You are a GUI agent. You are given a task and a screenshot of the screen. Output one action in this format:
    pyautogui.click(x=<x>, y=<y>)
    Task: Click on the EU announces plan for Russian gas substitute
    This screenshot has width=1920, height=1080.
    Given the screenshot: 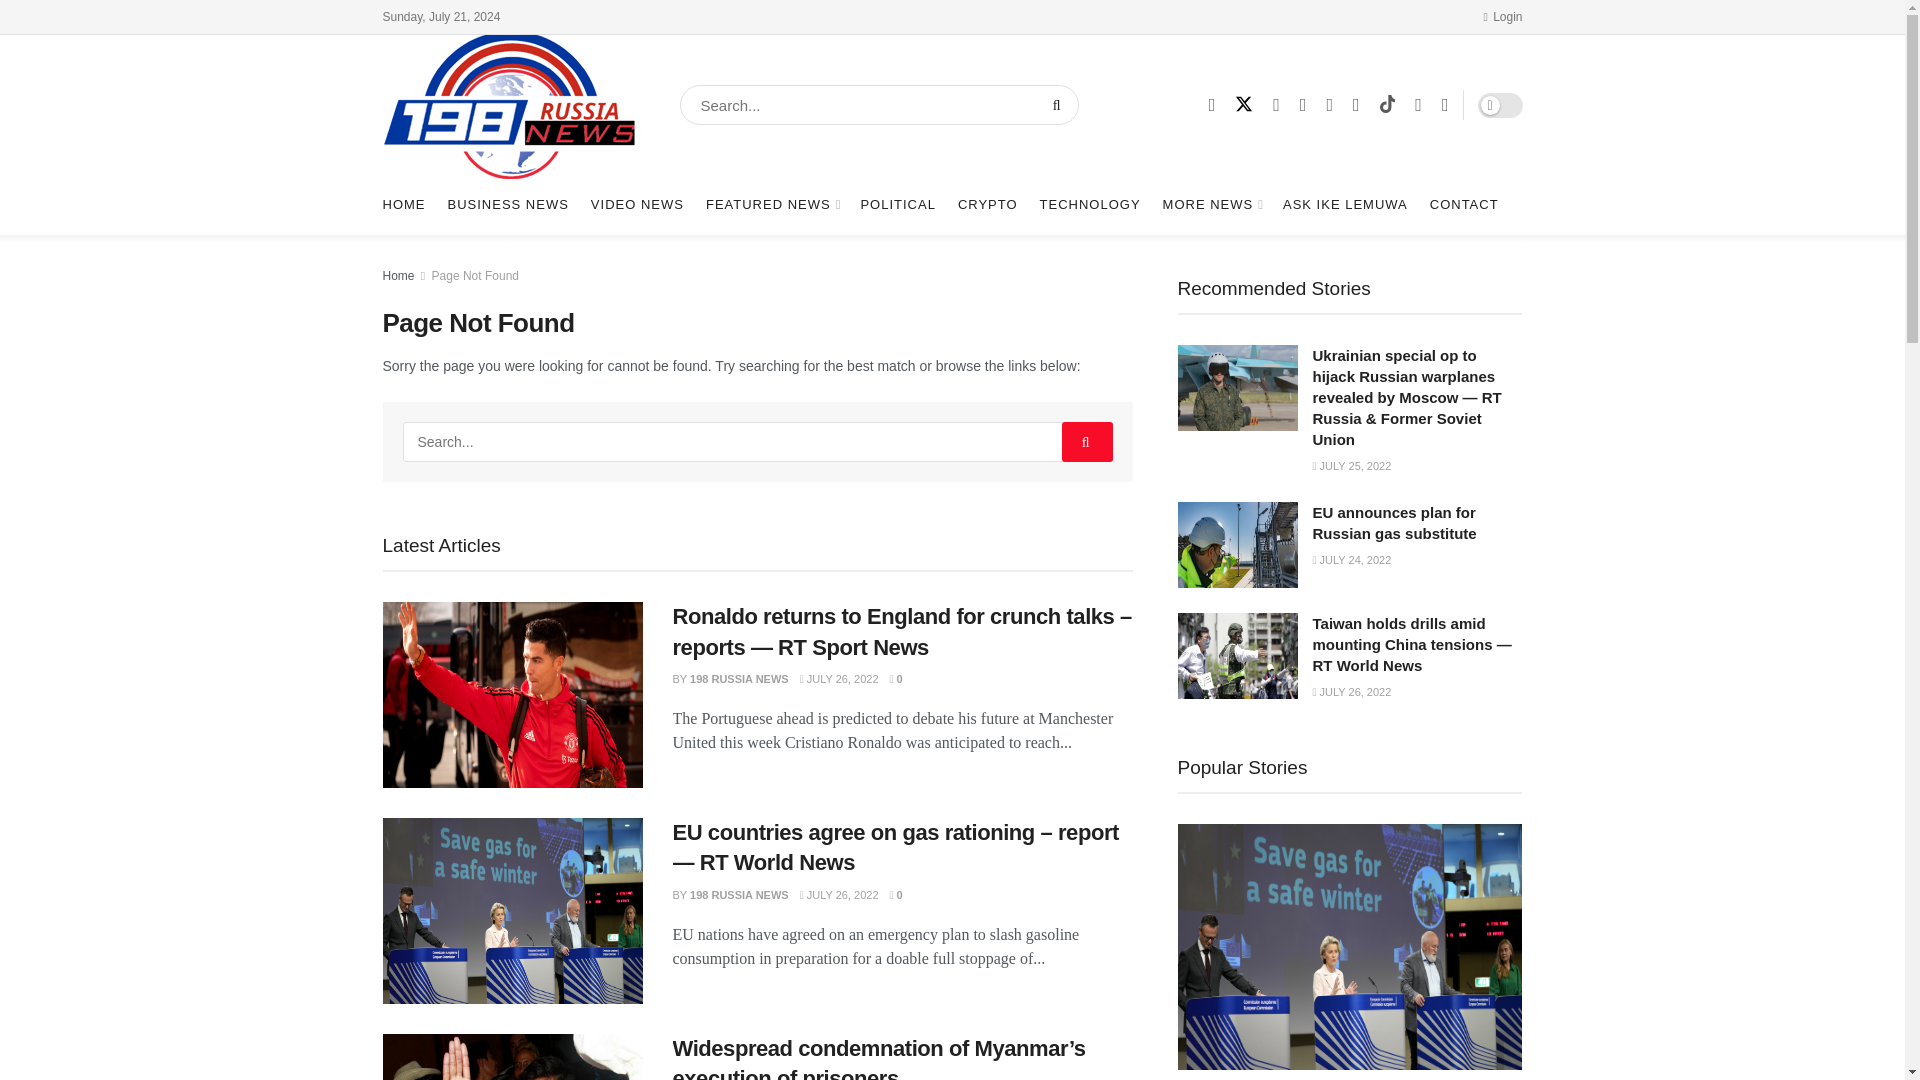 What is the action you would take?
    pyautogui.click(x=1238, y=544)
    